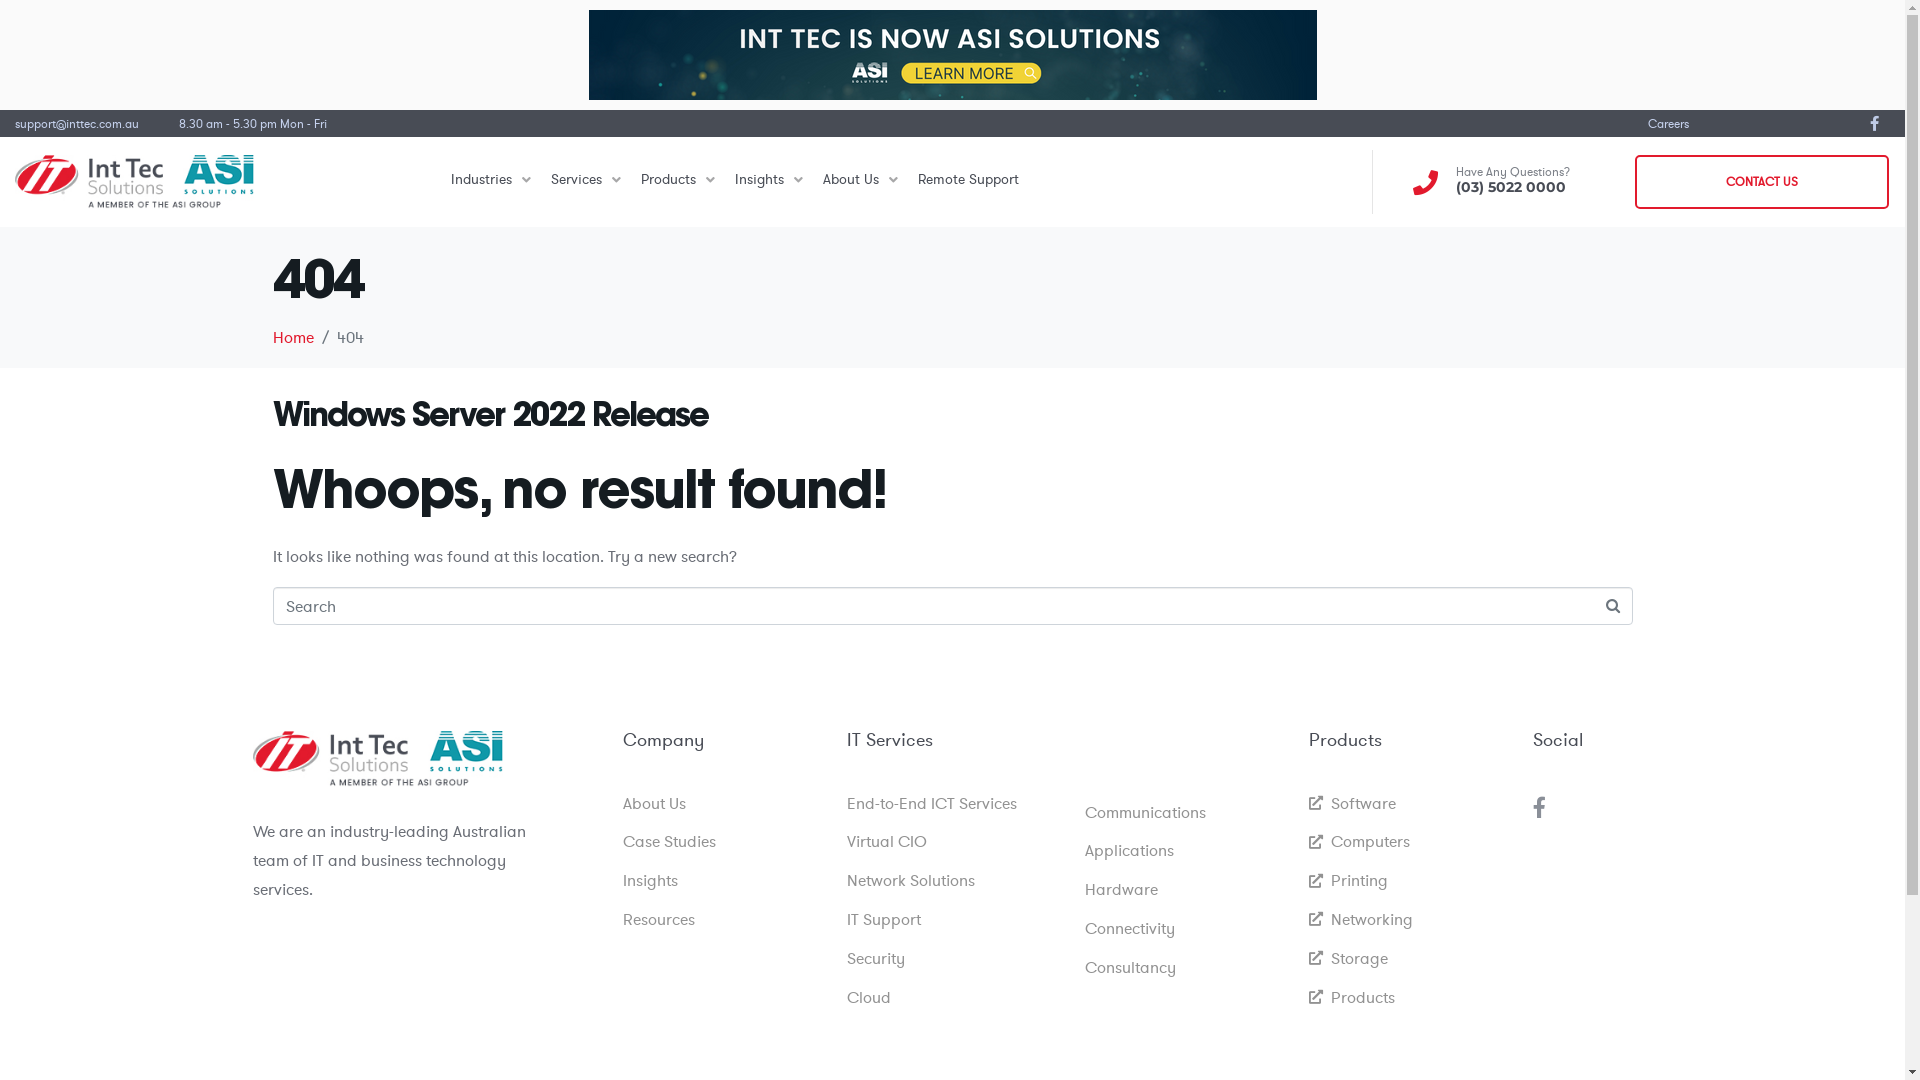 The image size is (1920, 1080). What do you see at coordinates (724, 842) in the screenshot?
I see `Case Studies` at bounding box center [724, 842].